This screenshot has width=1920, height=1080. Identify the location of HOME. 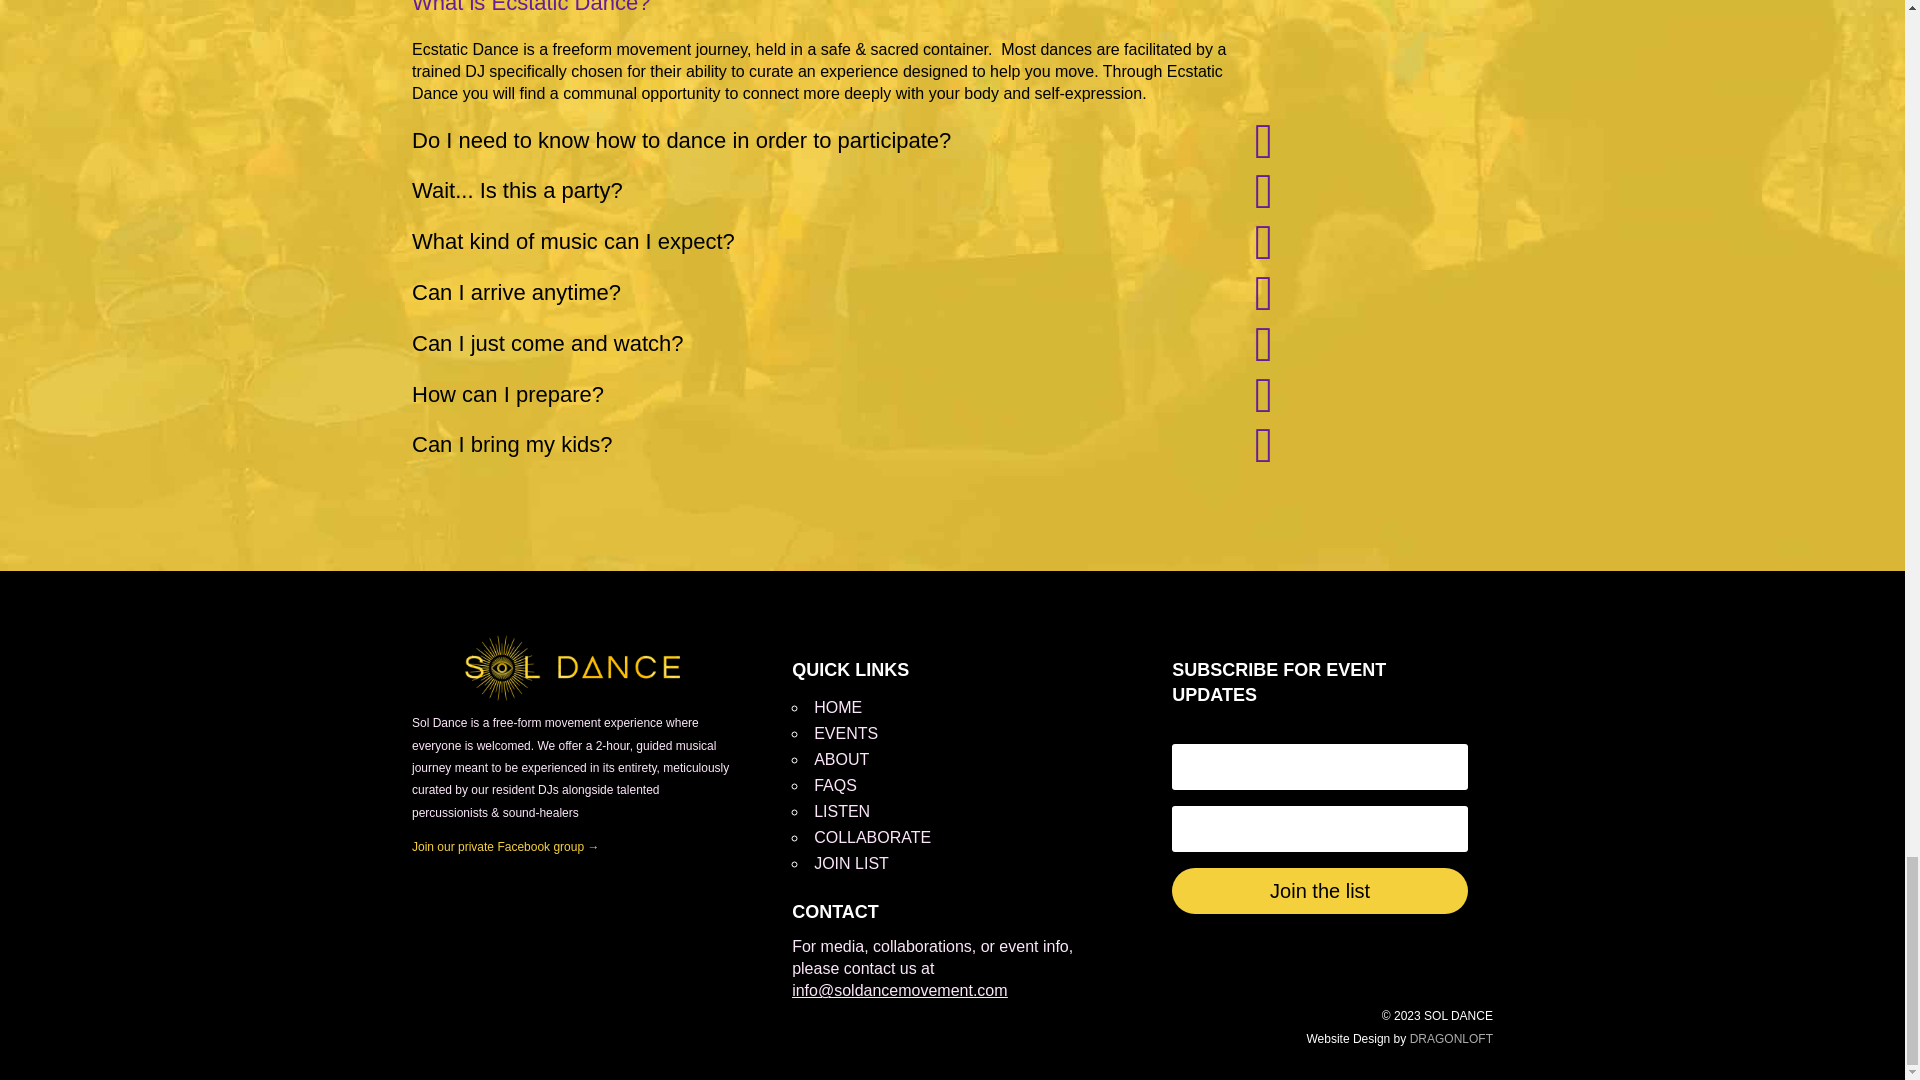
(838, 707).